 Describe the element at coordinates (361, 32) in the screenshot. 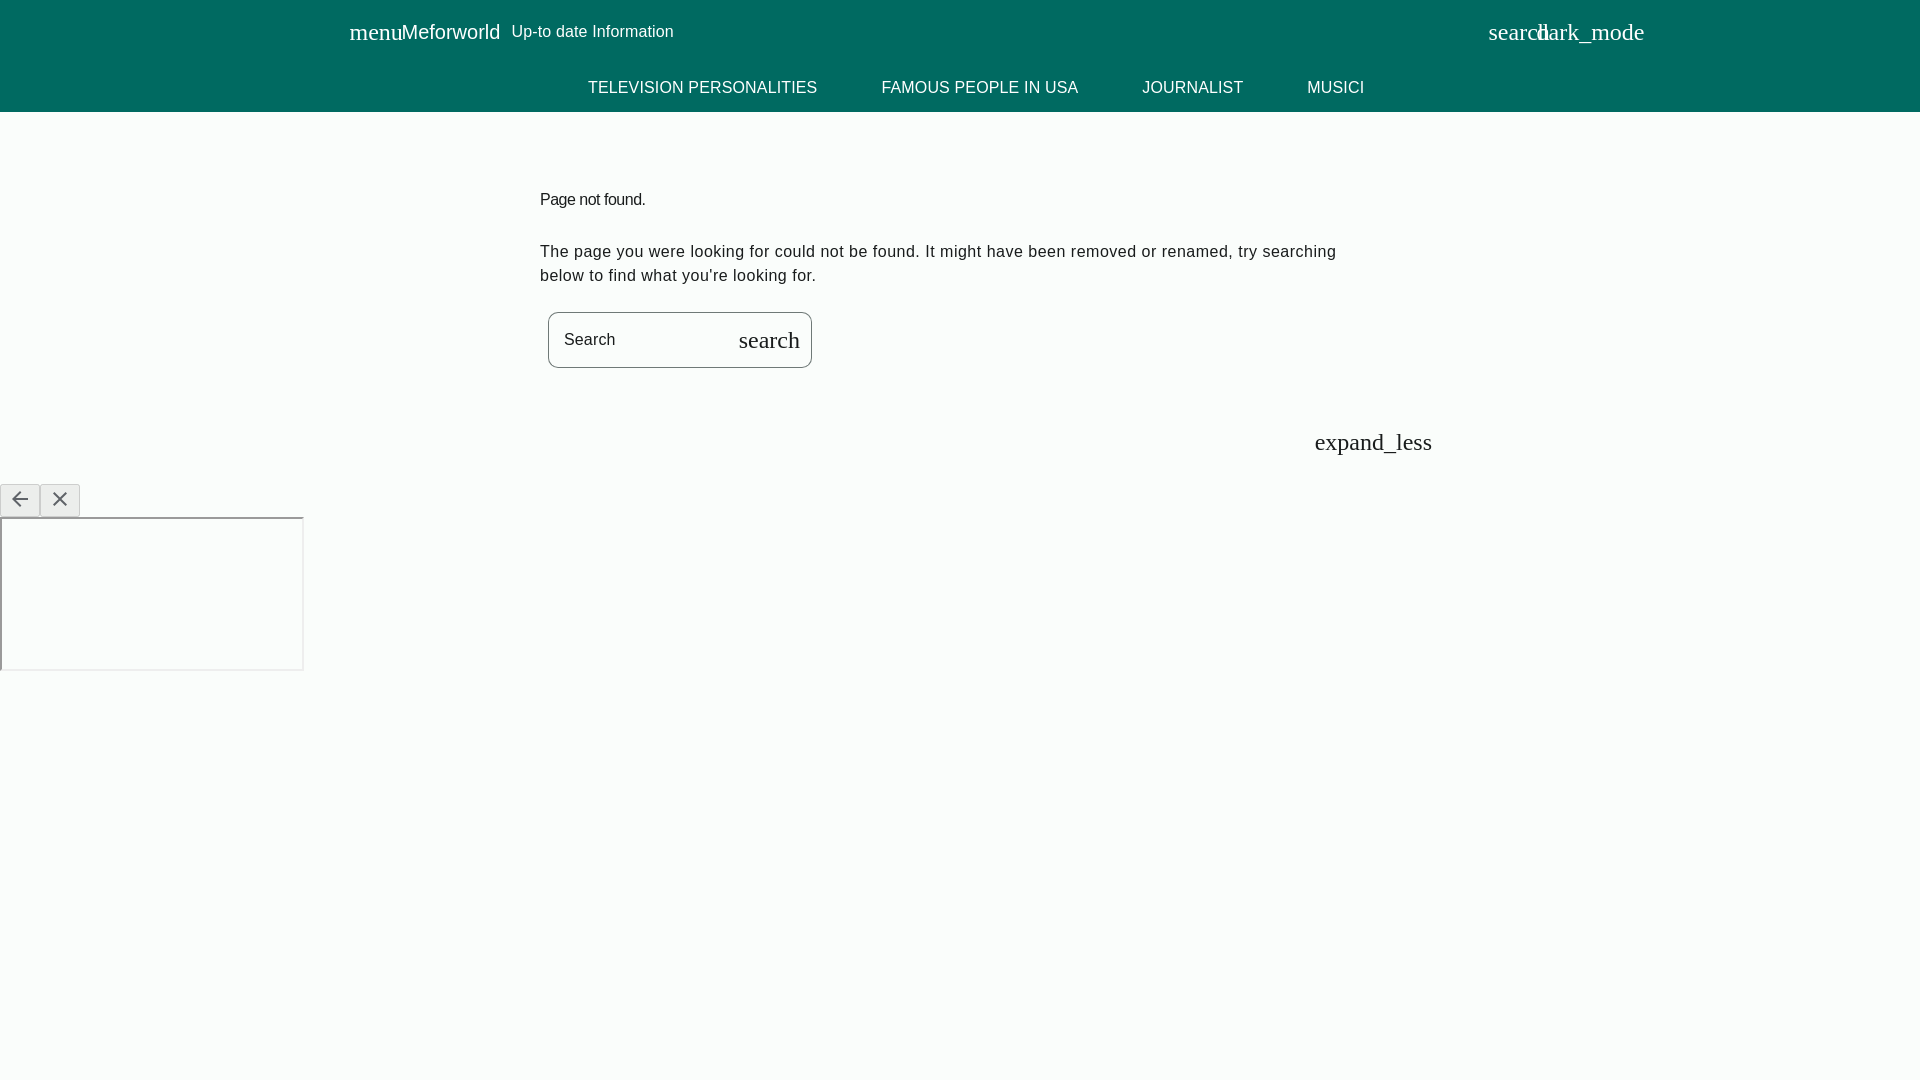

I see `menu` at that location.